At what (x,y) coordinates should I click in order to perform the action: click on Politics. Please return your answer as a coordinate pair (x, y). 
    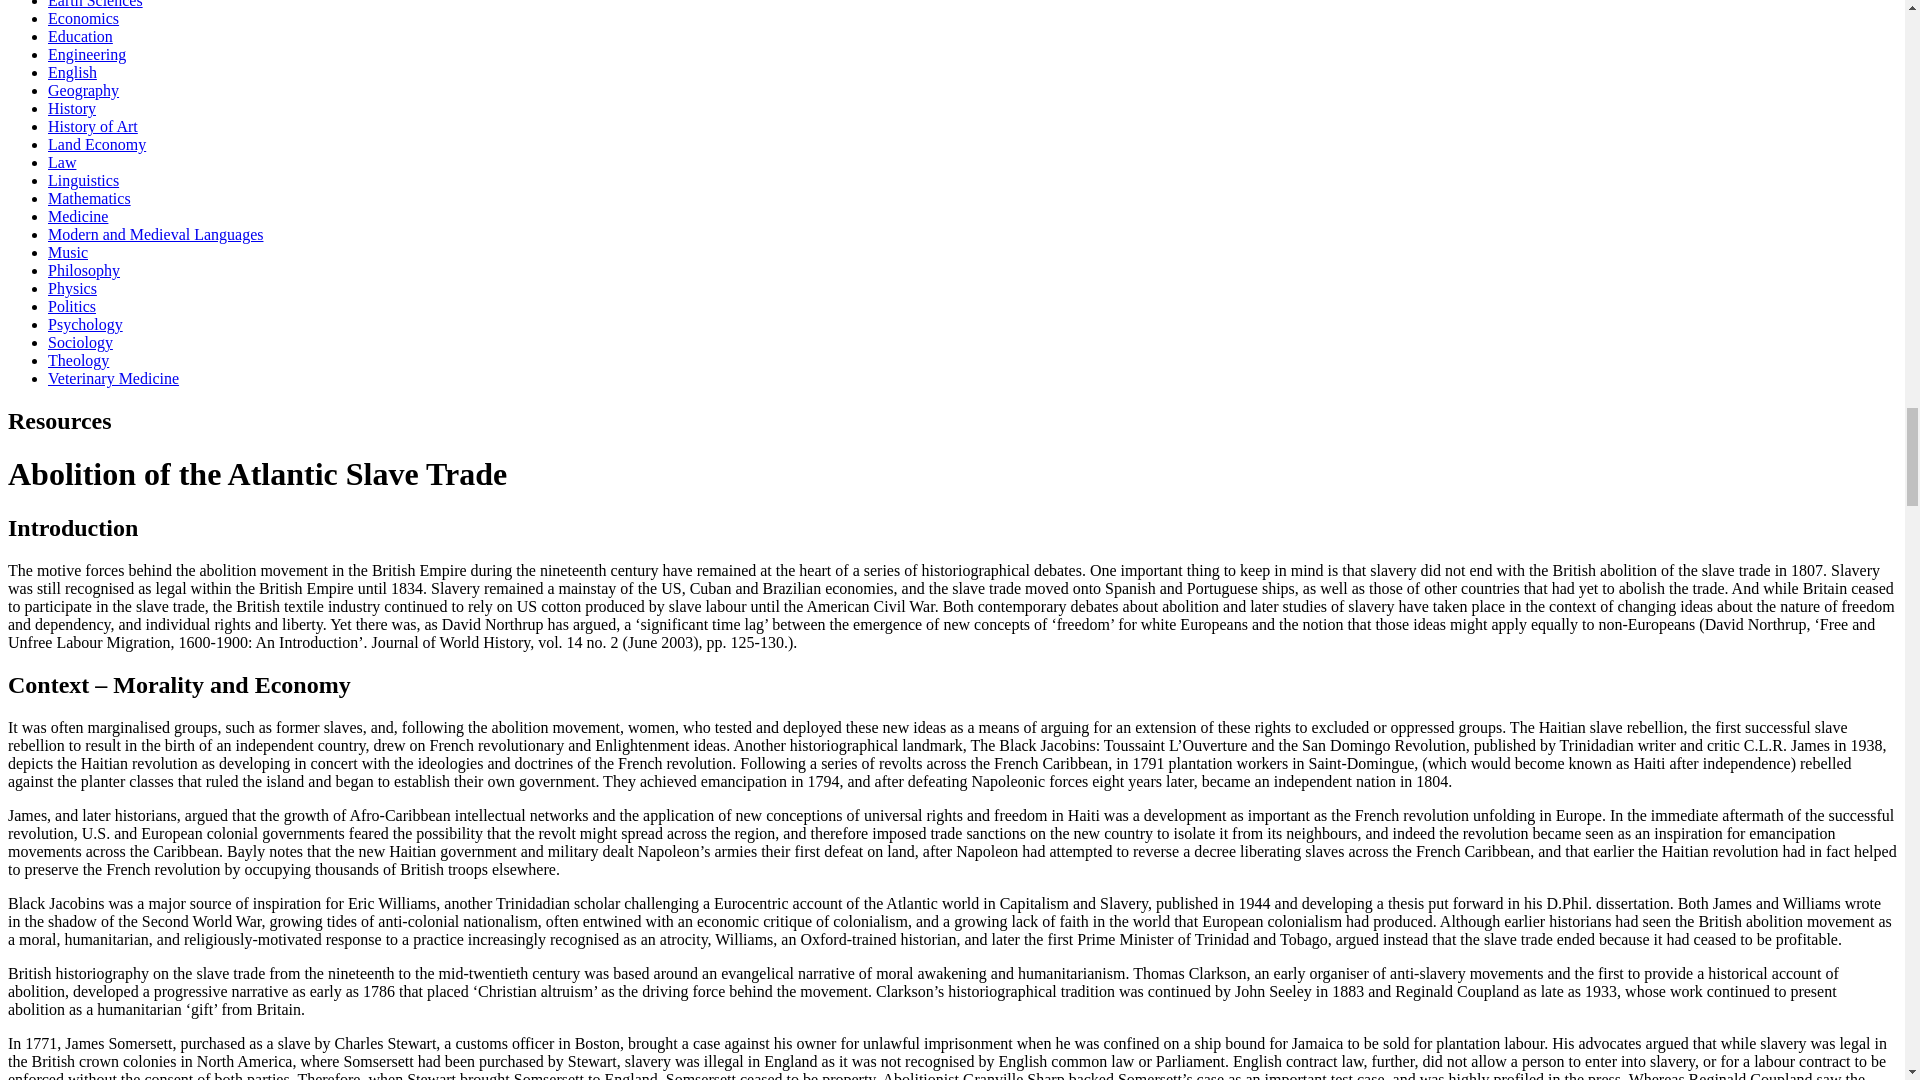
    Looking at the image, I should click on (72, 306).